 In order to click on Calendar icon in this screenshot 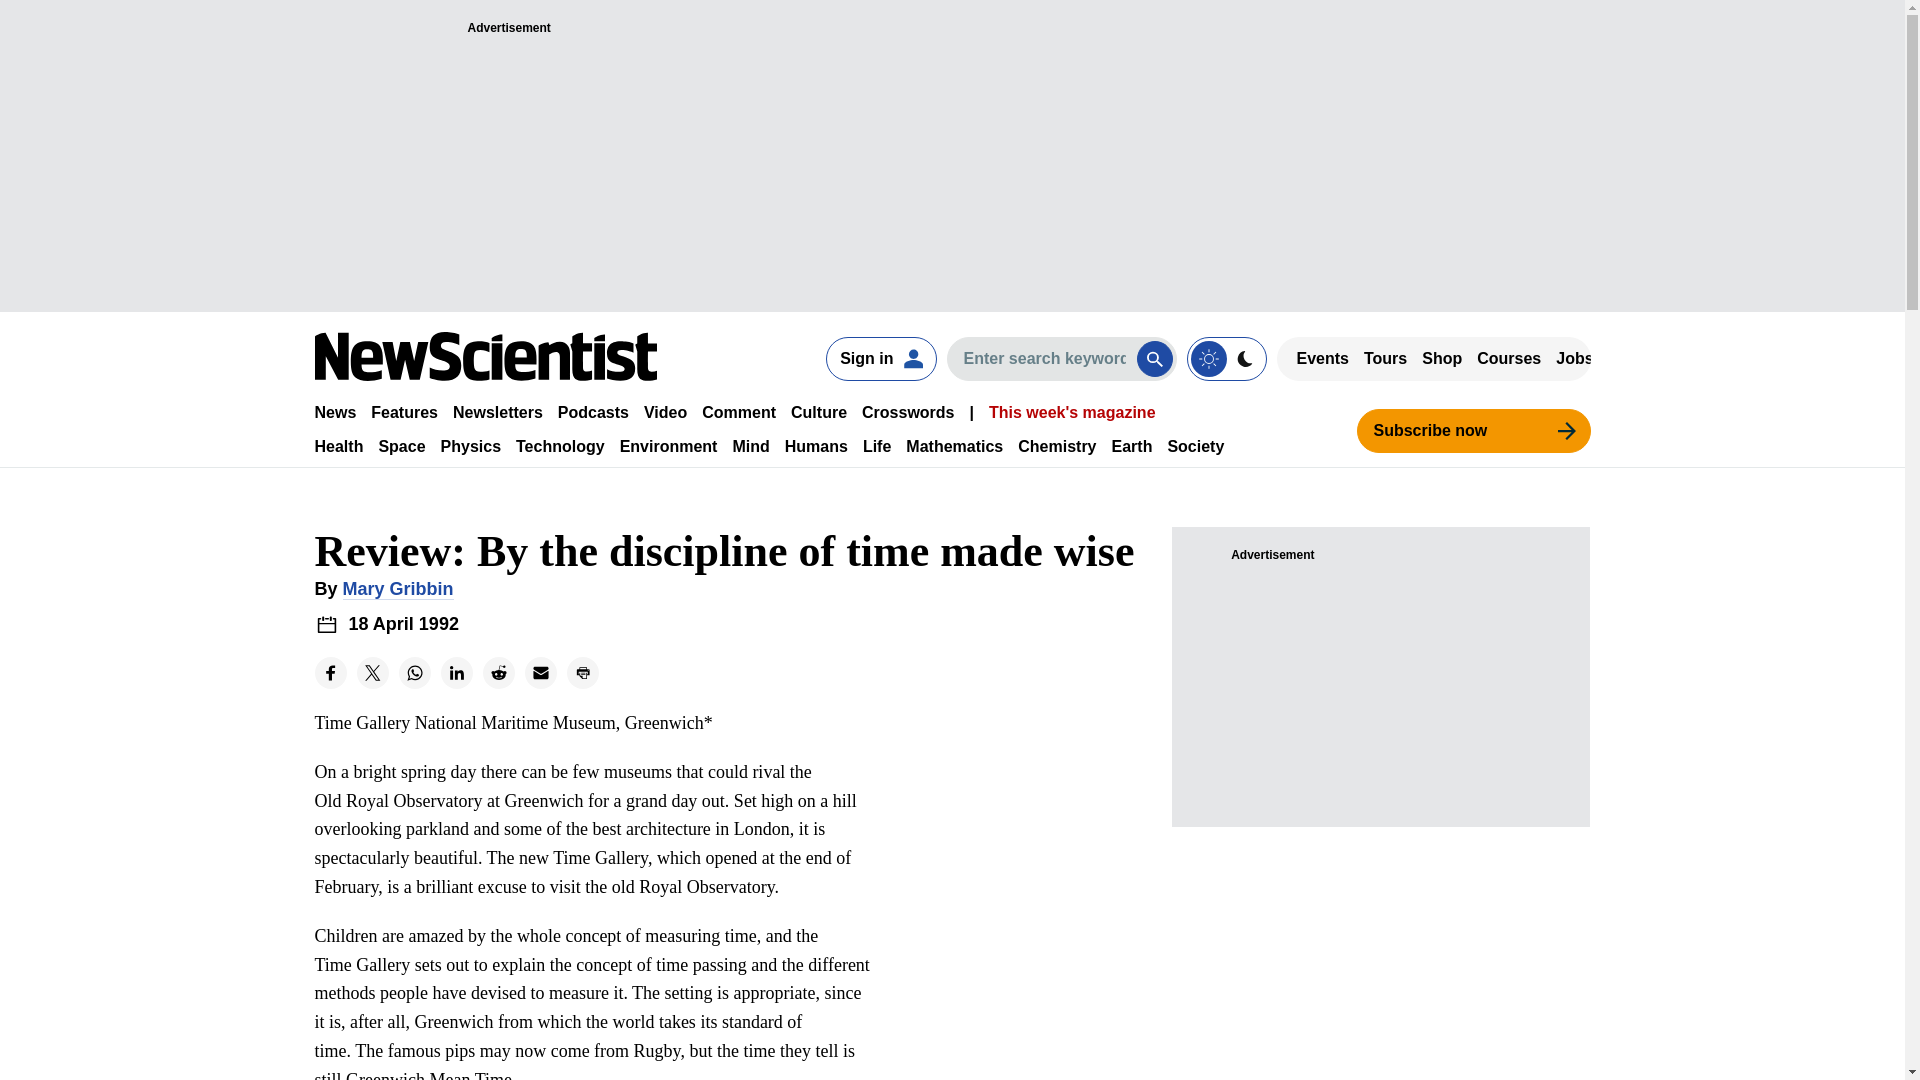, I will do `click(326, 624)`.